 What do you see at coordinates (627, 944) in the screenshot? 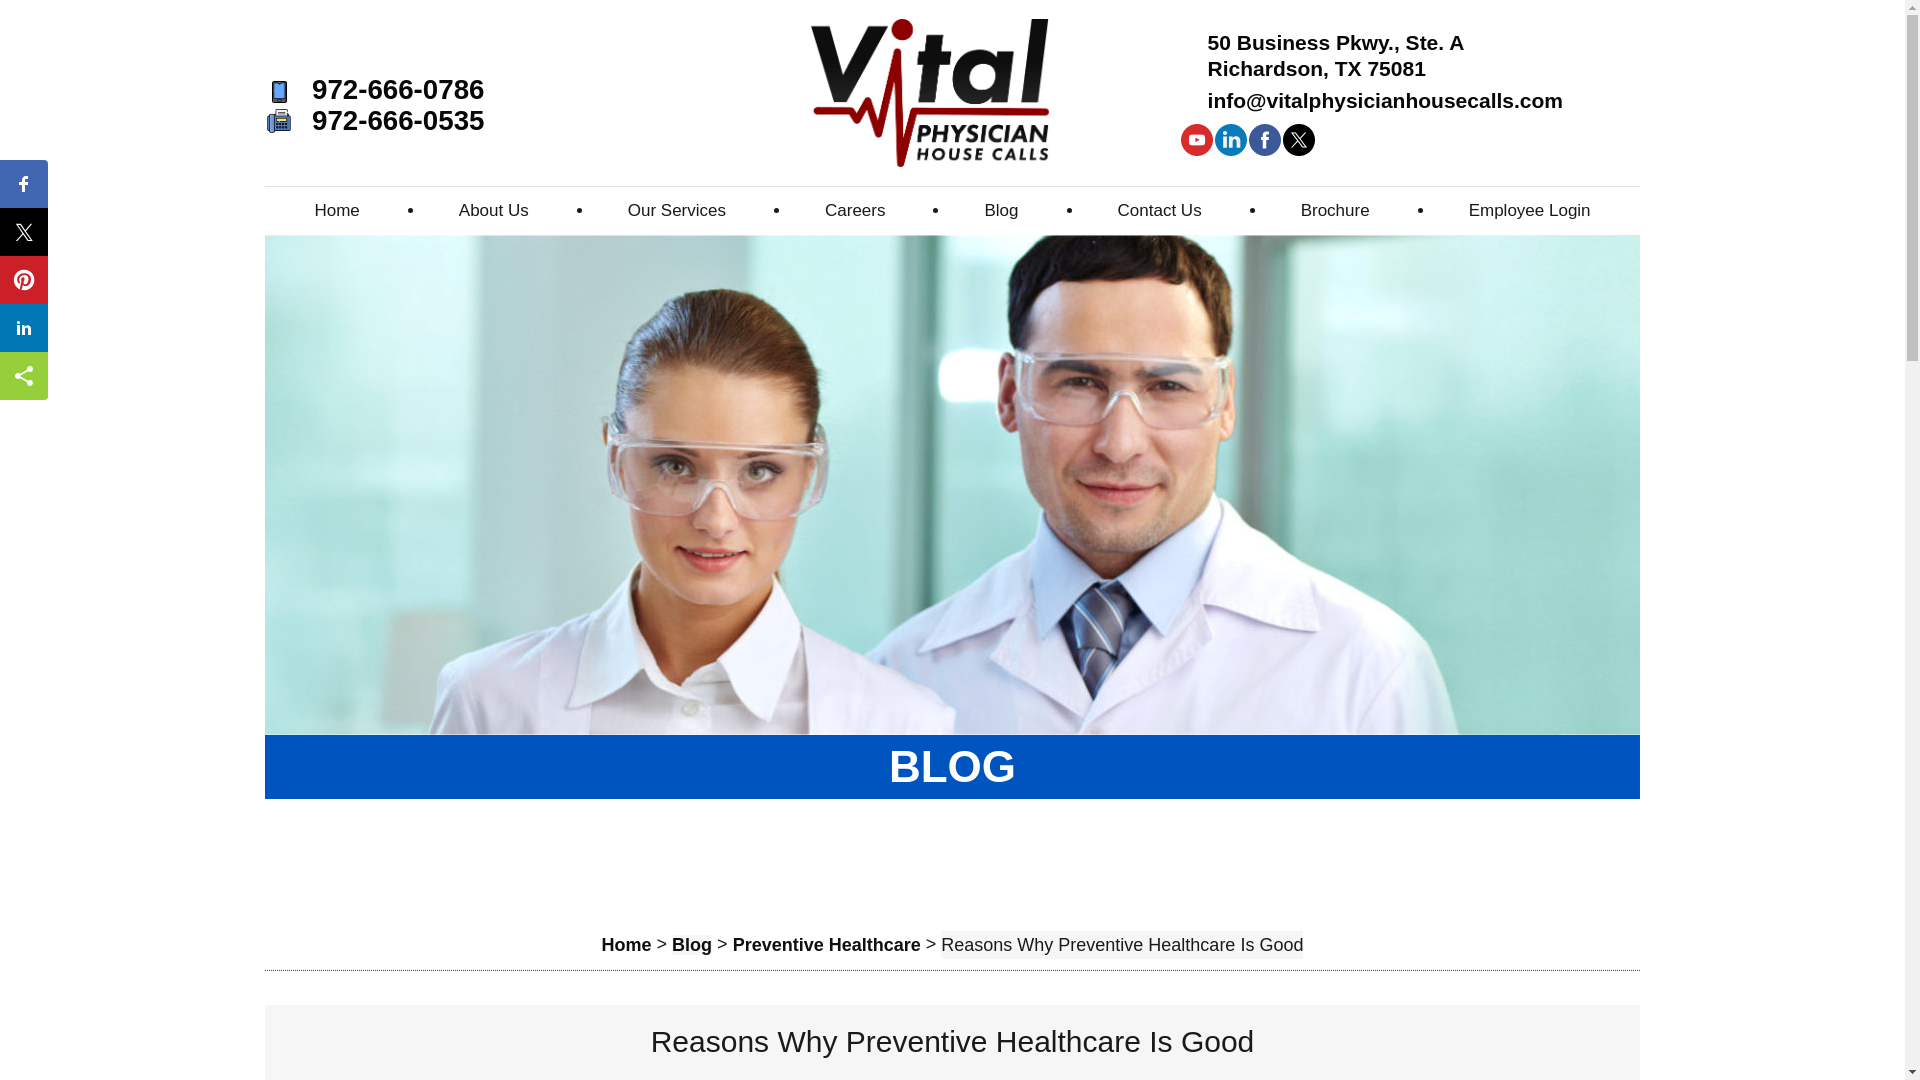
I see `Home` at bounding box center [627, 944].